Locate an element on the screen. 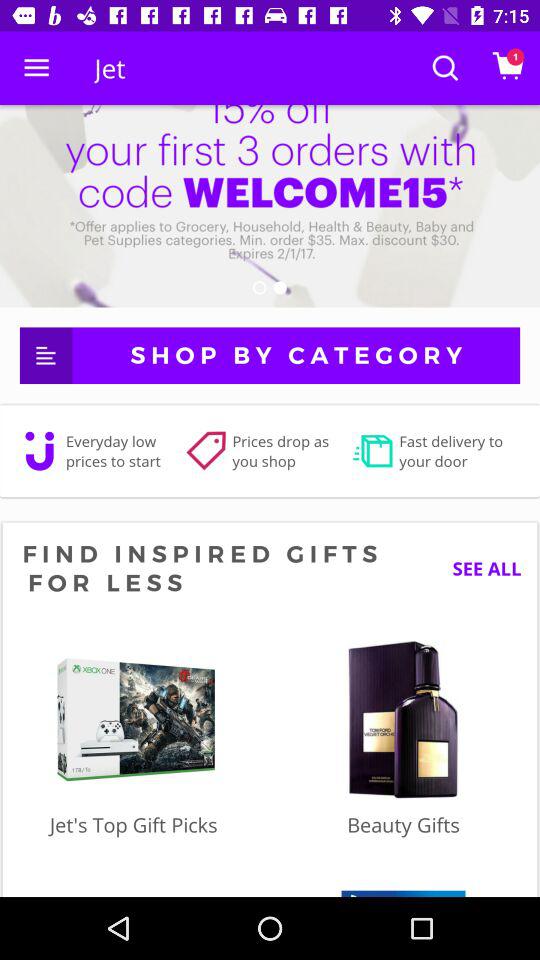  swipe to see all icon is located at coordinates (479, 568).